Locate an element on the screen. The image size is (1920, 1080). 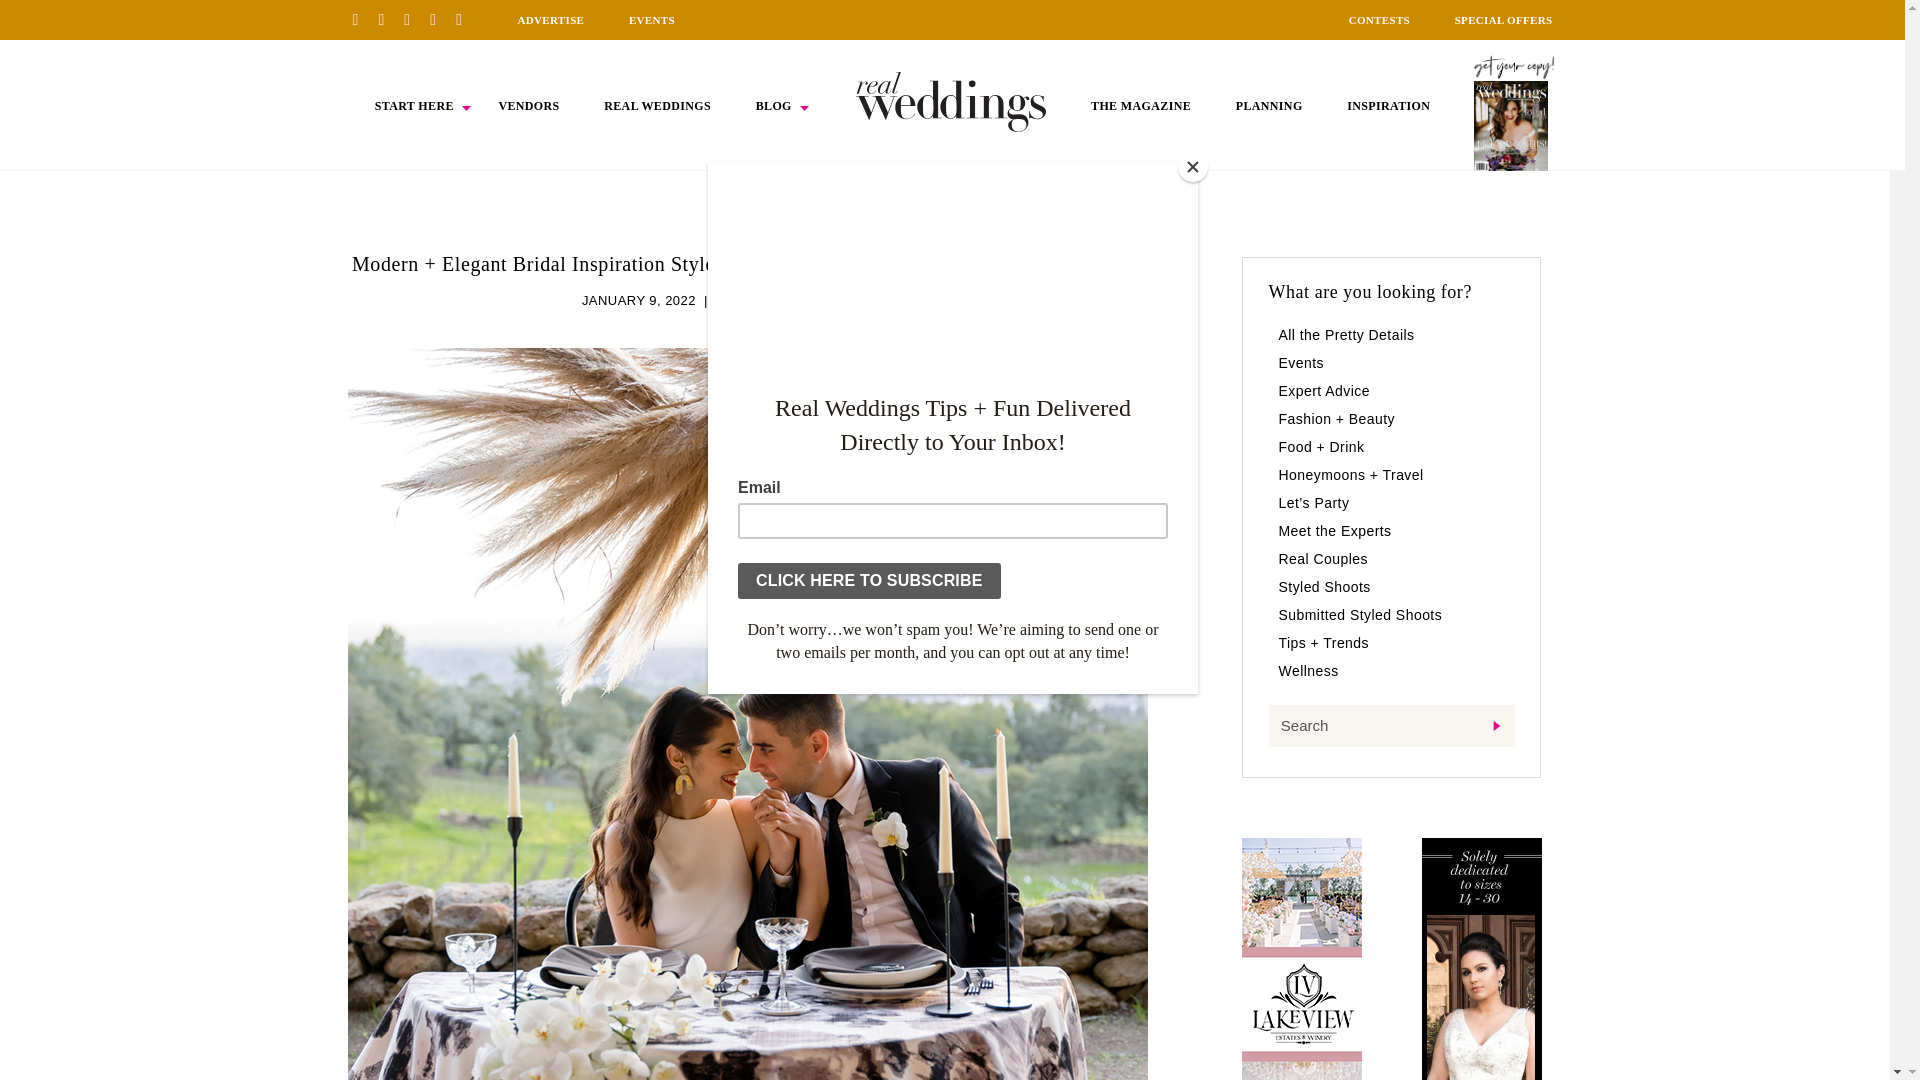
SPECIAL OFFERS is located at coordinates (1504, 20).